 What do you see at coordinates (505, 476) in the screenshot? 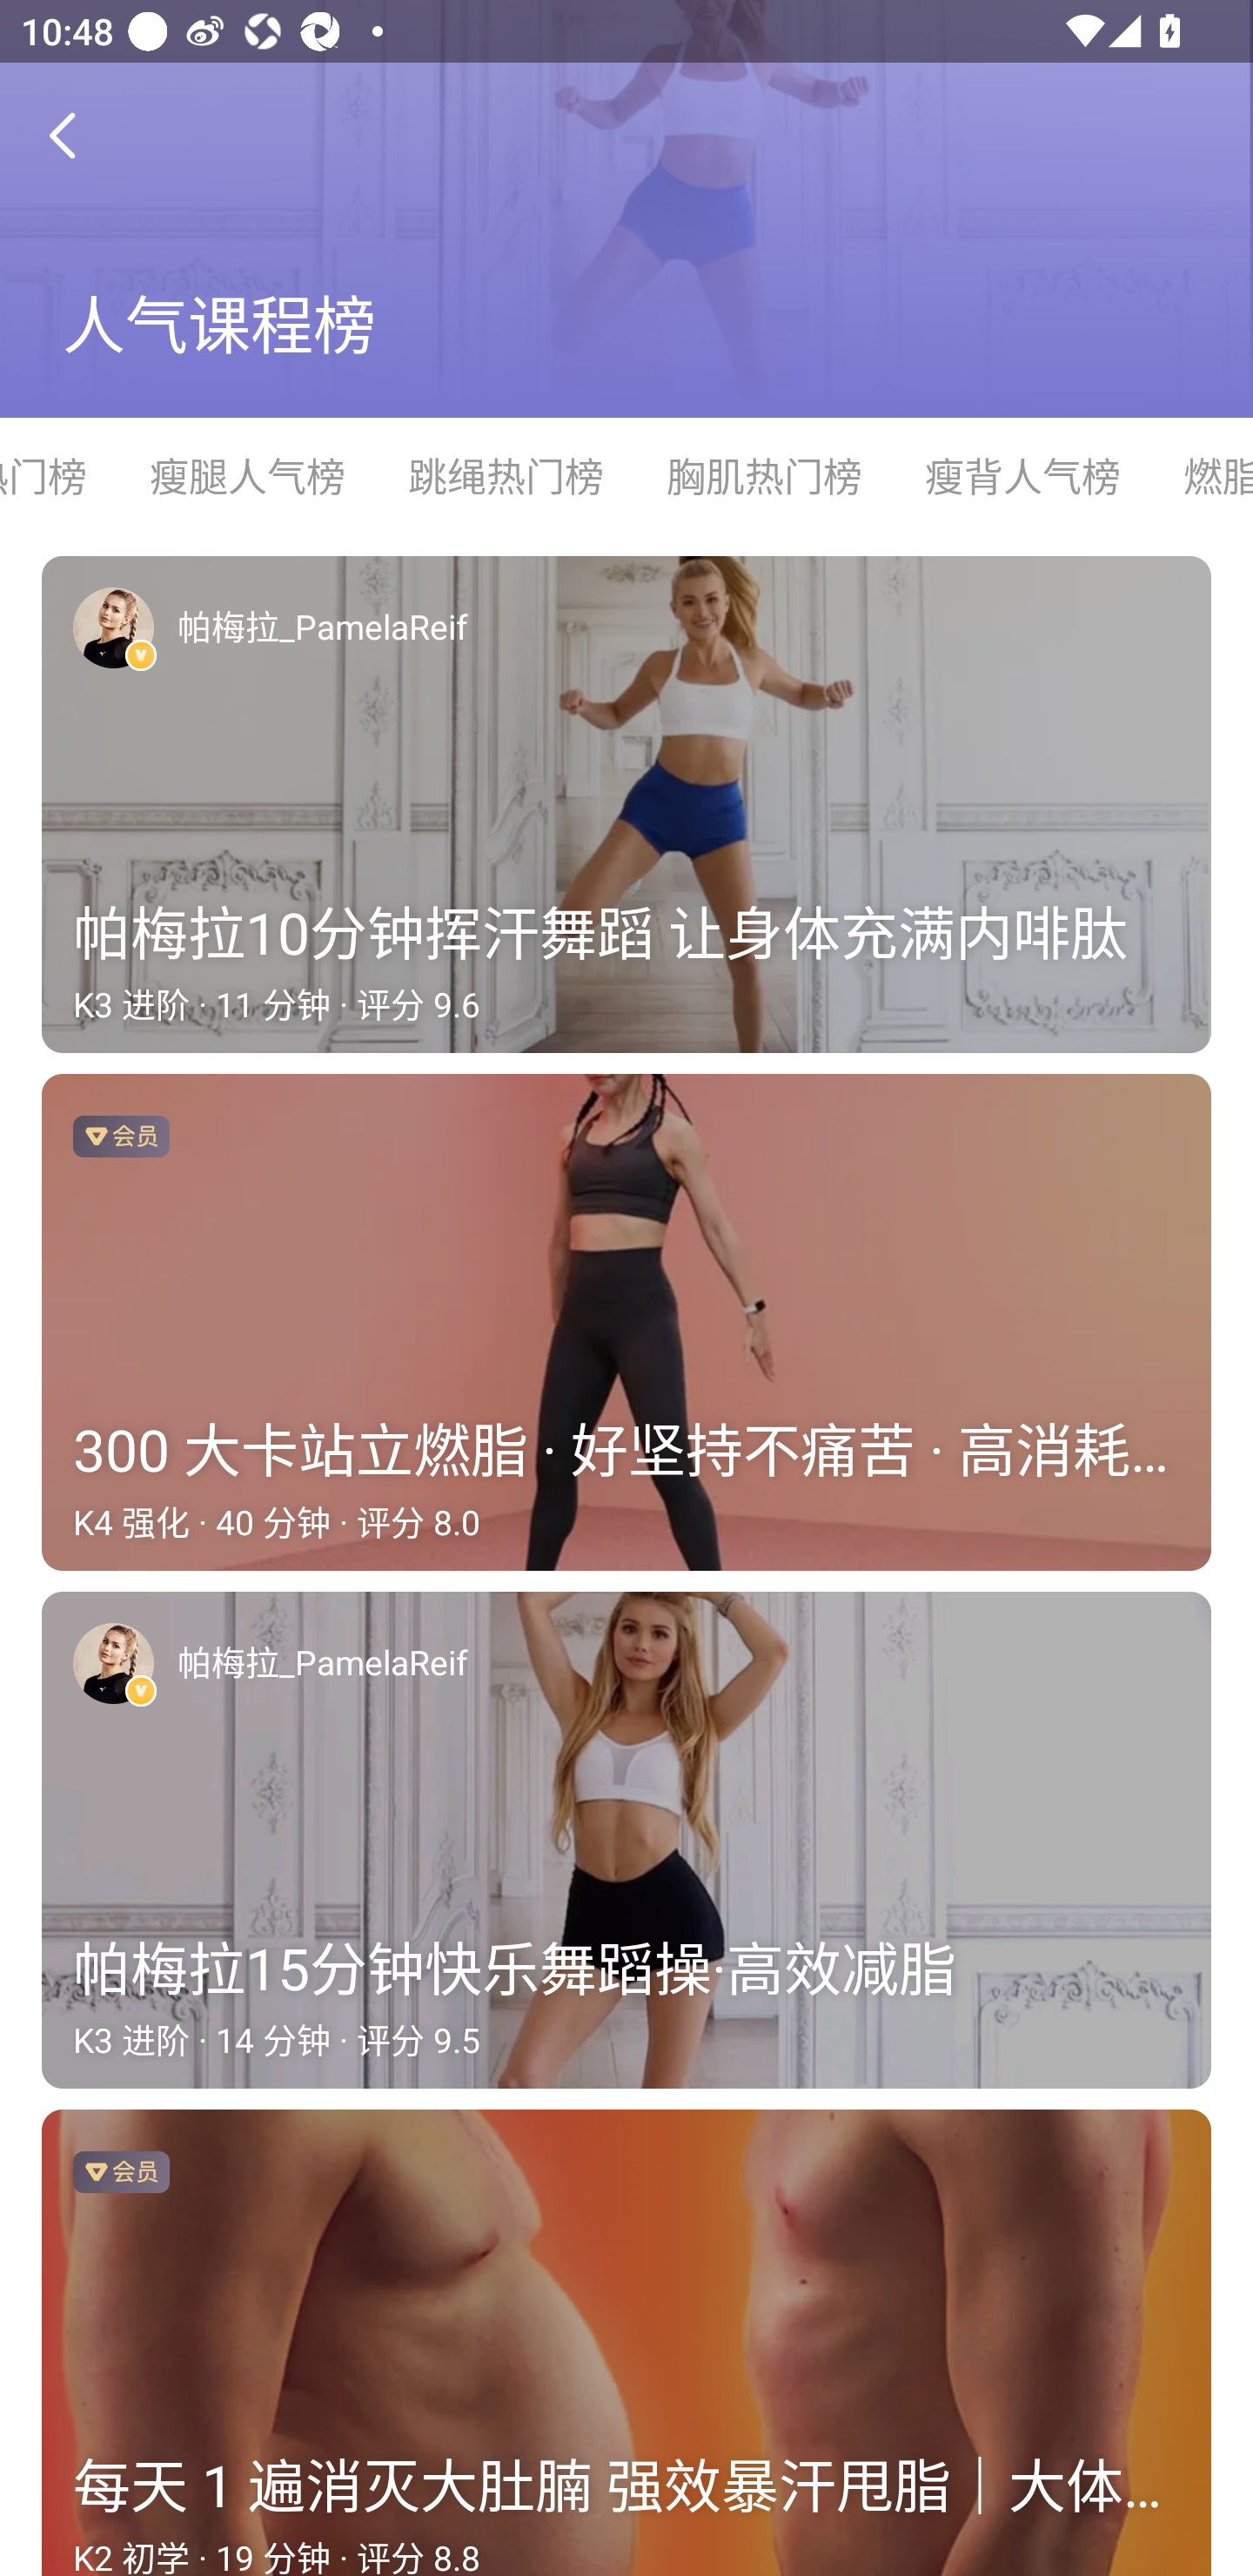
I see `跳绳热门榜` at bounding box center [505, 476].